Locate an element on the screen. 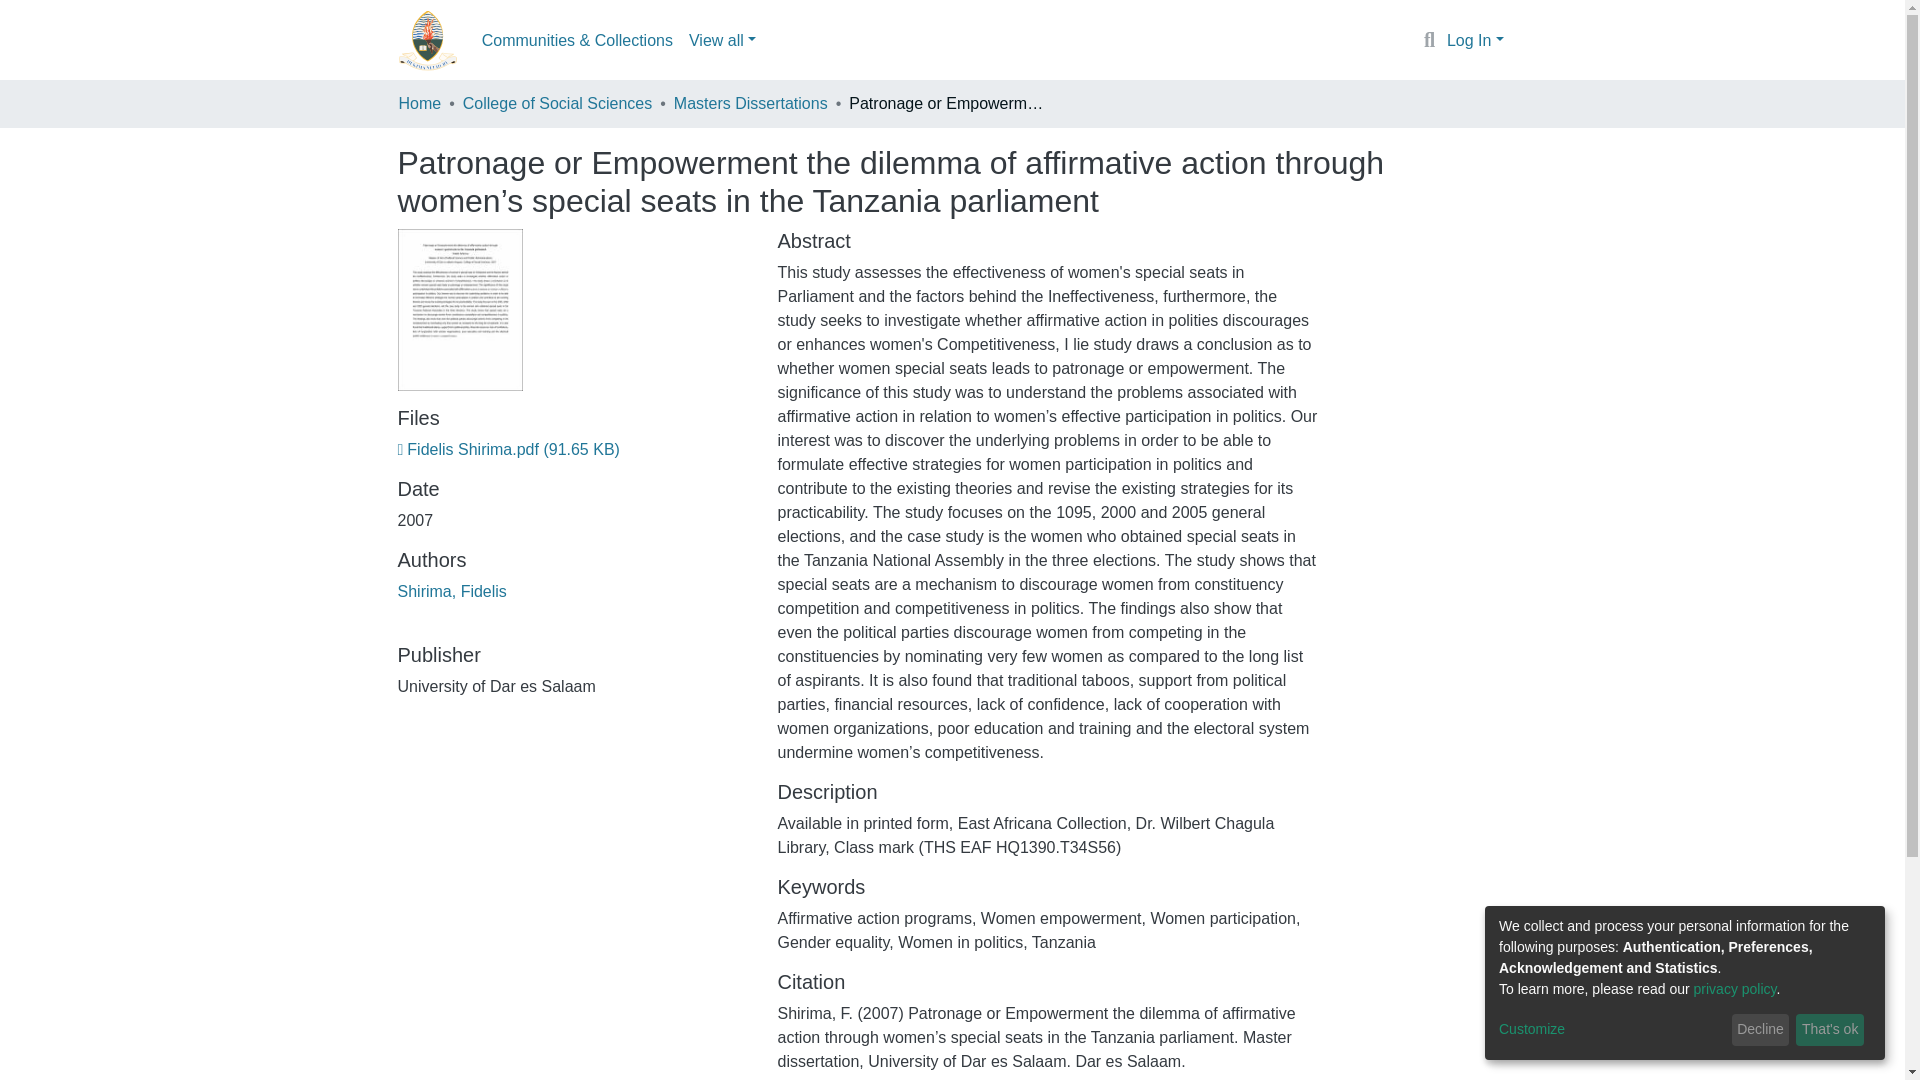  Masters Dissertations is located at coordinates (750, 103).